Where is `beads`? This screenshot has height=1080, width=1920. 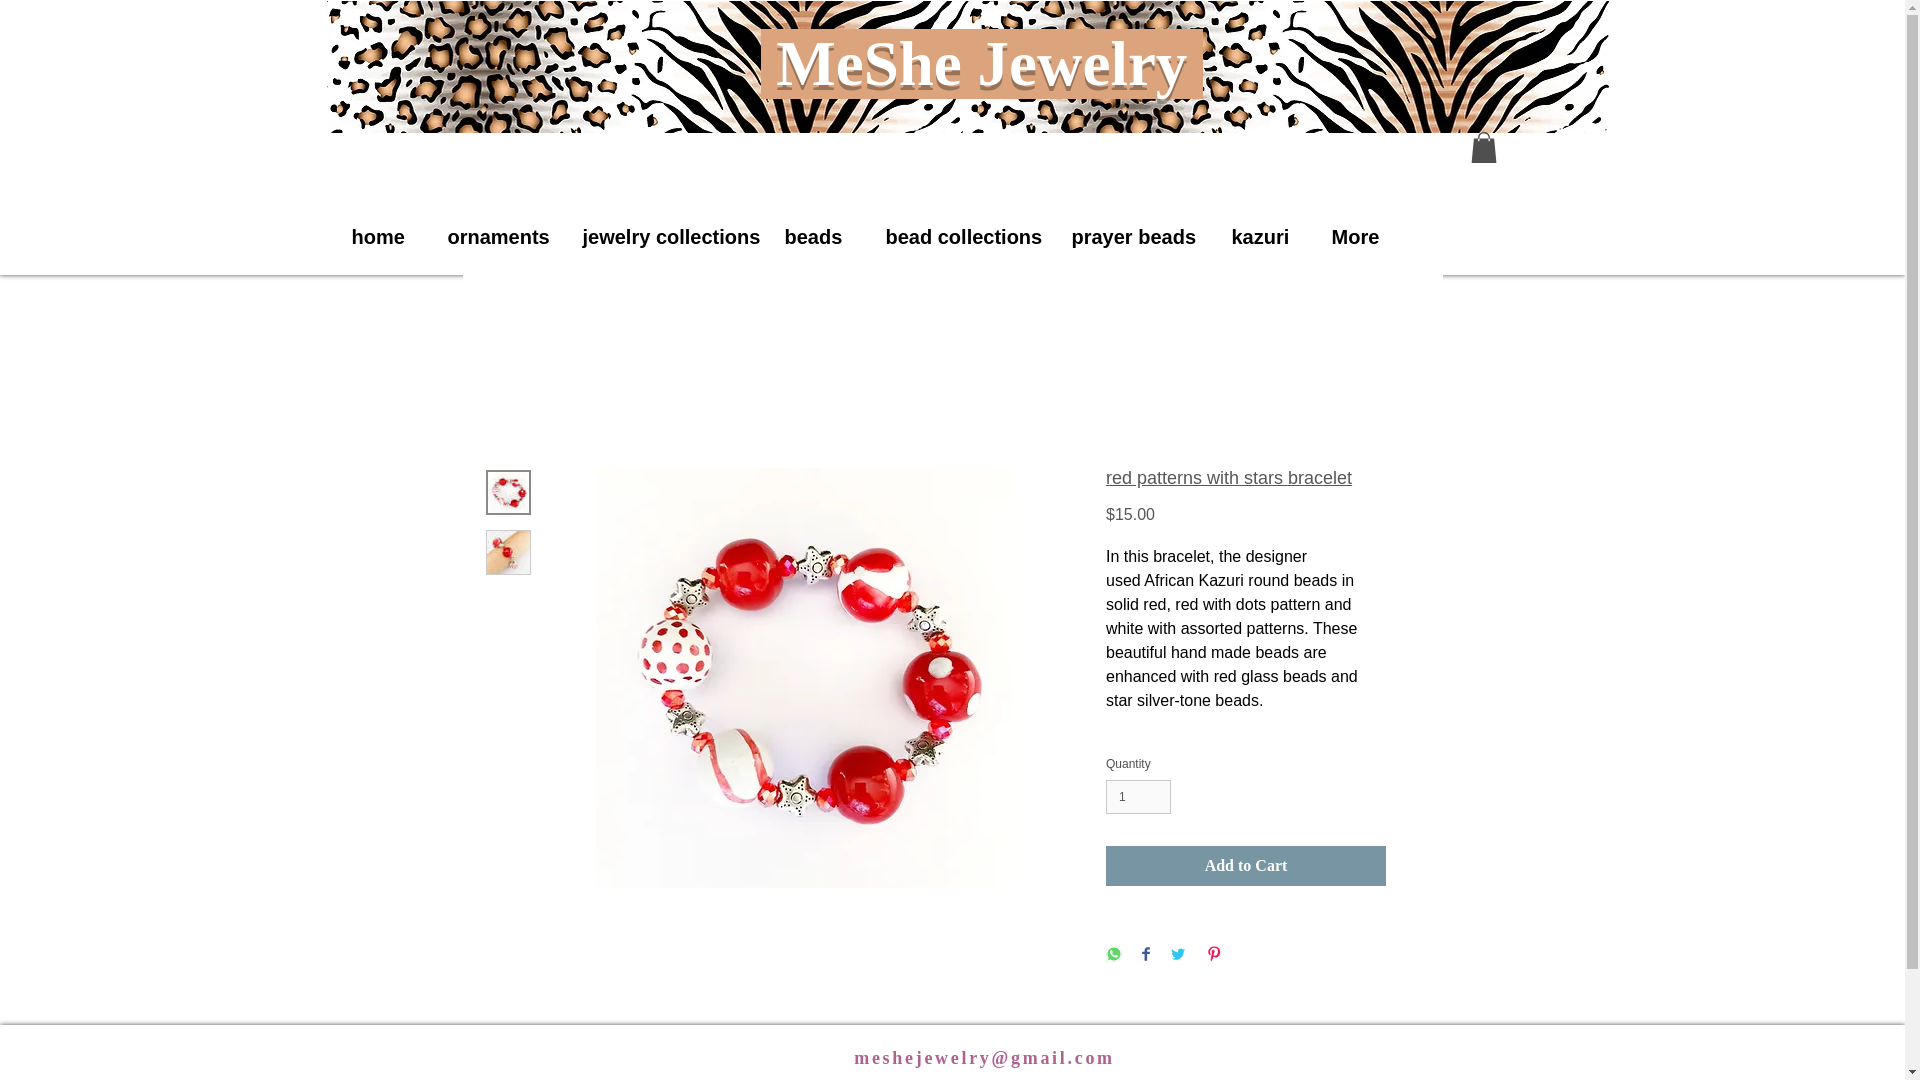 beads is located at coordinates (810, 236).